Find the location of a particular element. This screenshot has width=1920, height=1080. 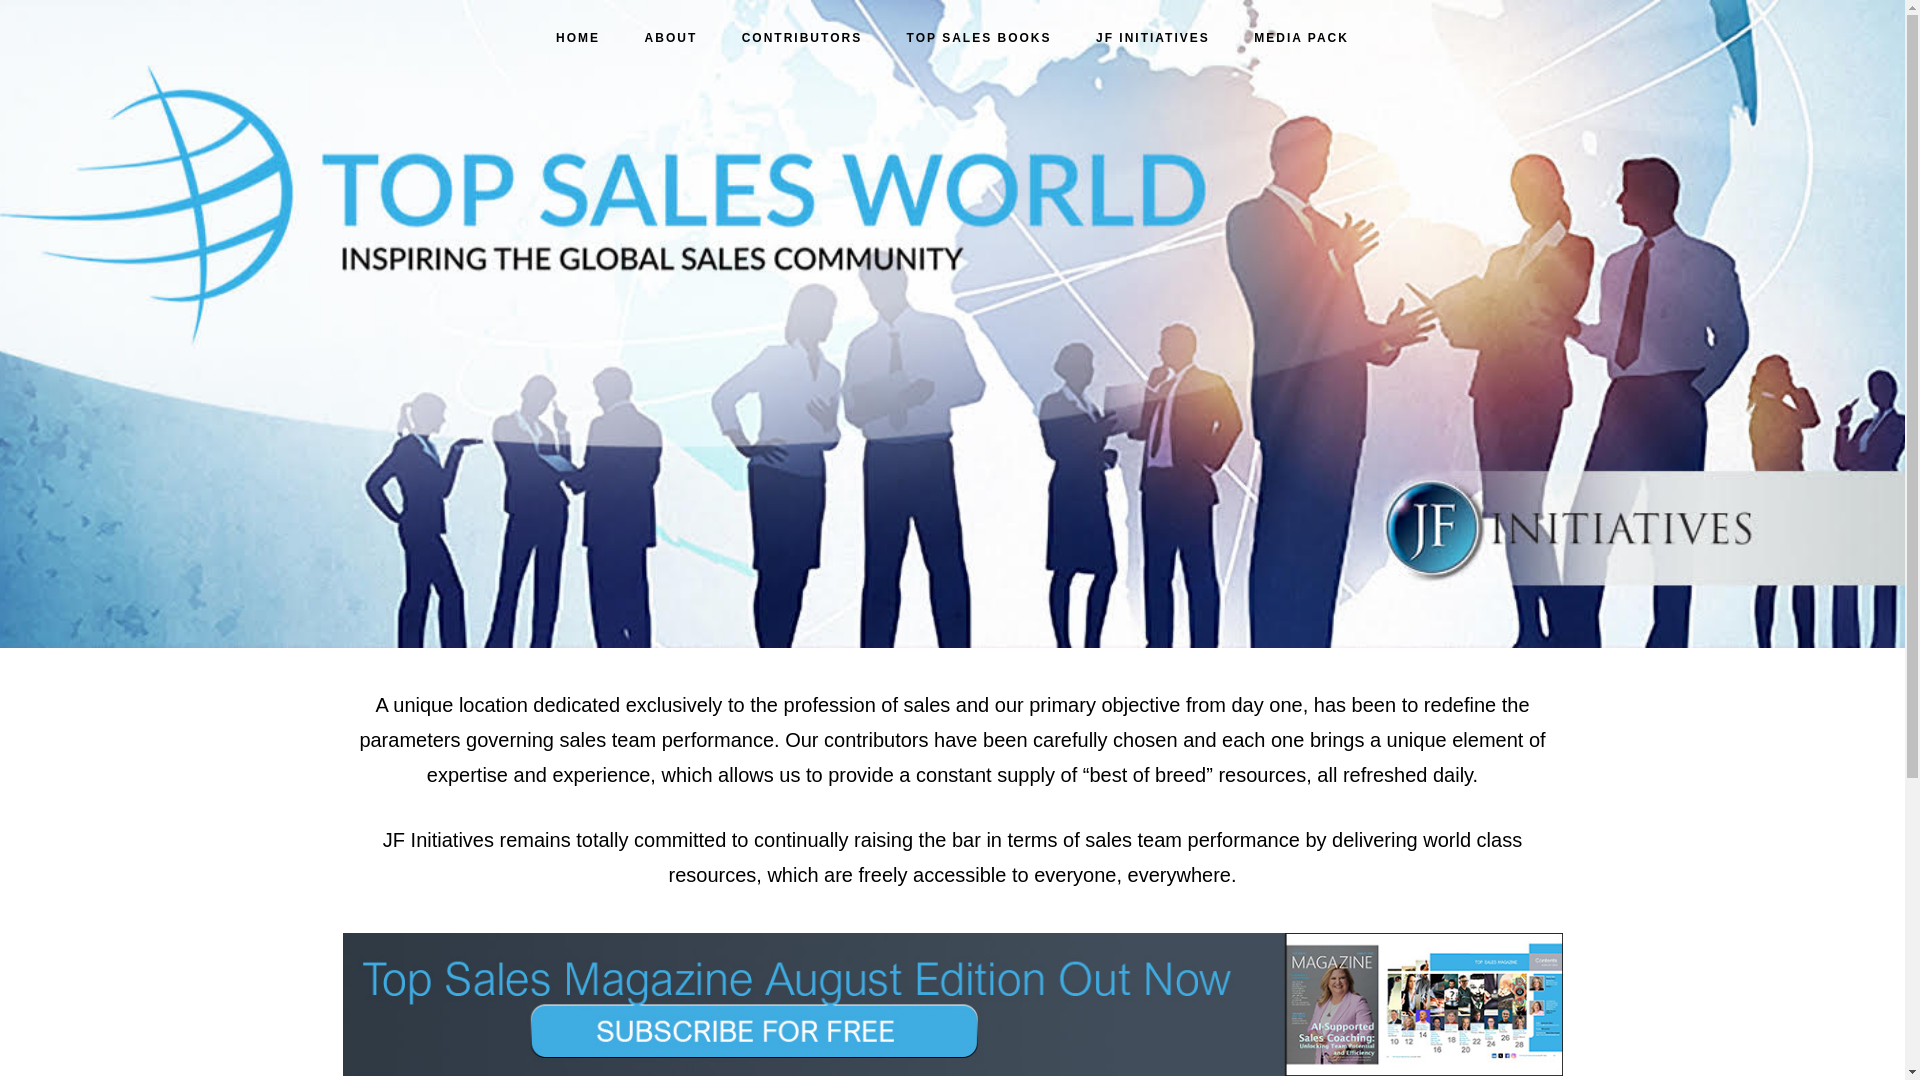

TOP SALES BOOKS is located at coordinates (979, 38).